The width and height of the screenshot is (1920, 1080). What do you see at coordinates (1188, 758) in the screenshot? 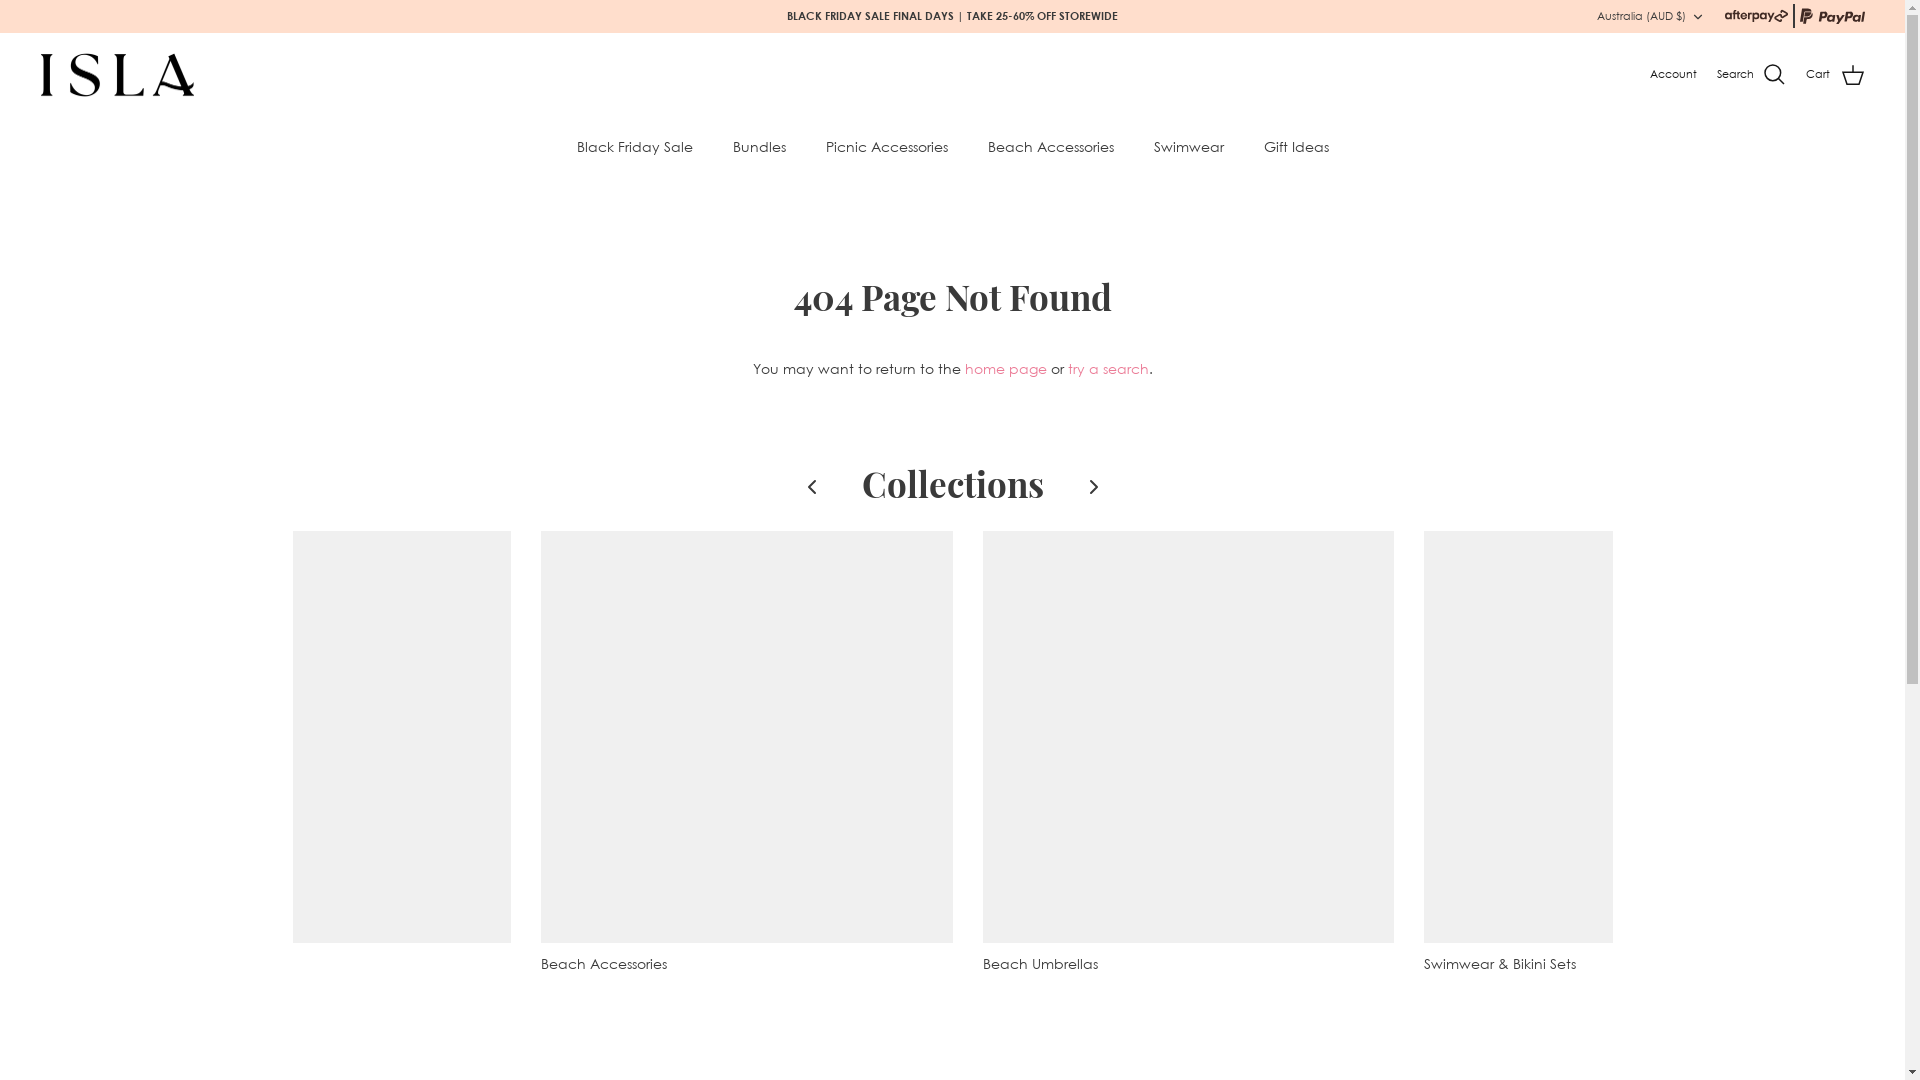
I see `Beach Umbrellas` at bounding box center [1188, 758].